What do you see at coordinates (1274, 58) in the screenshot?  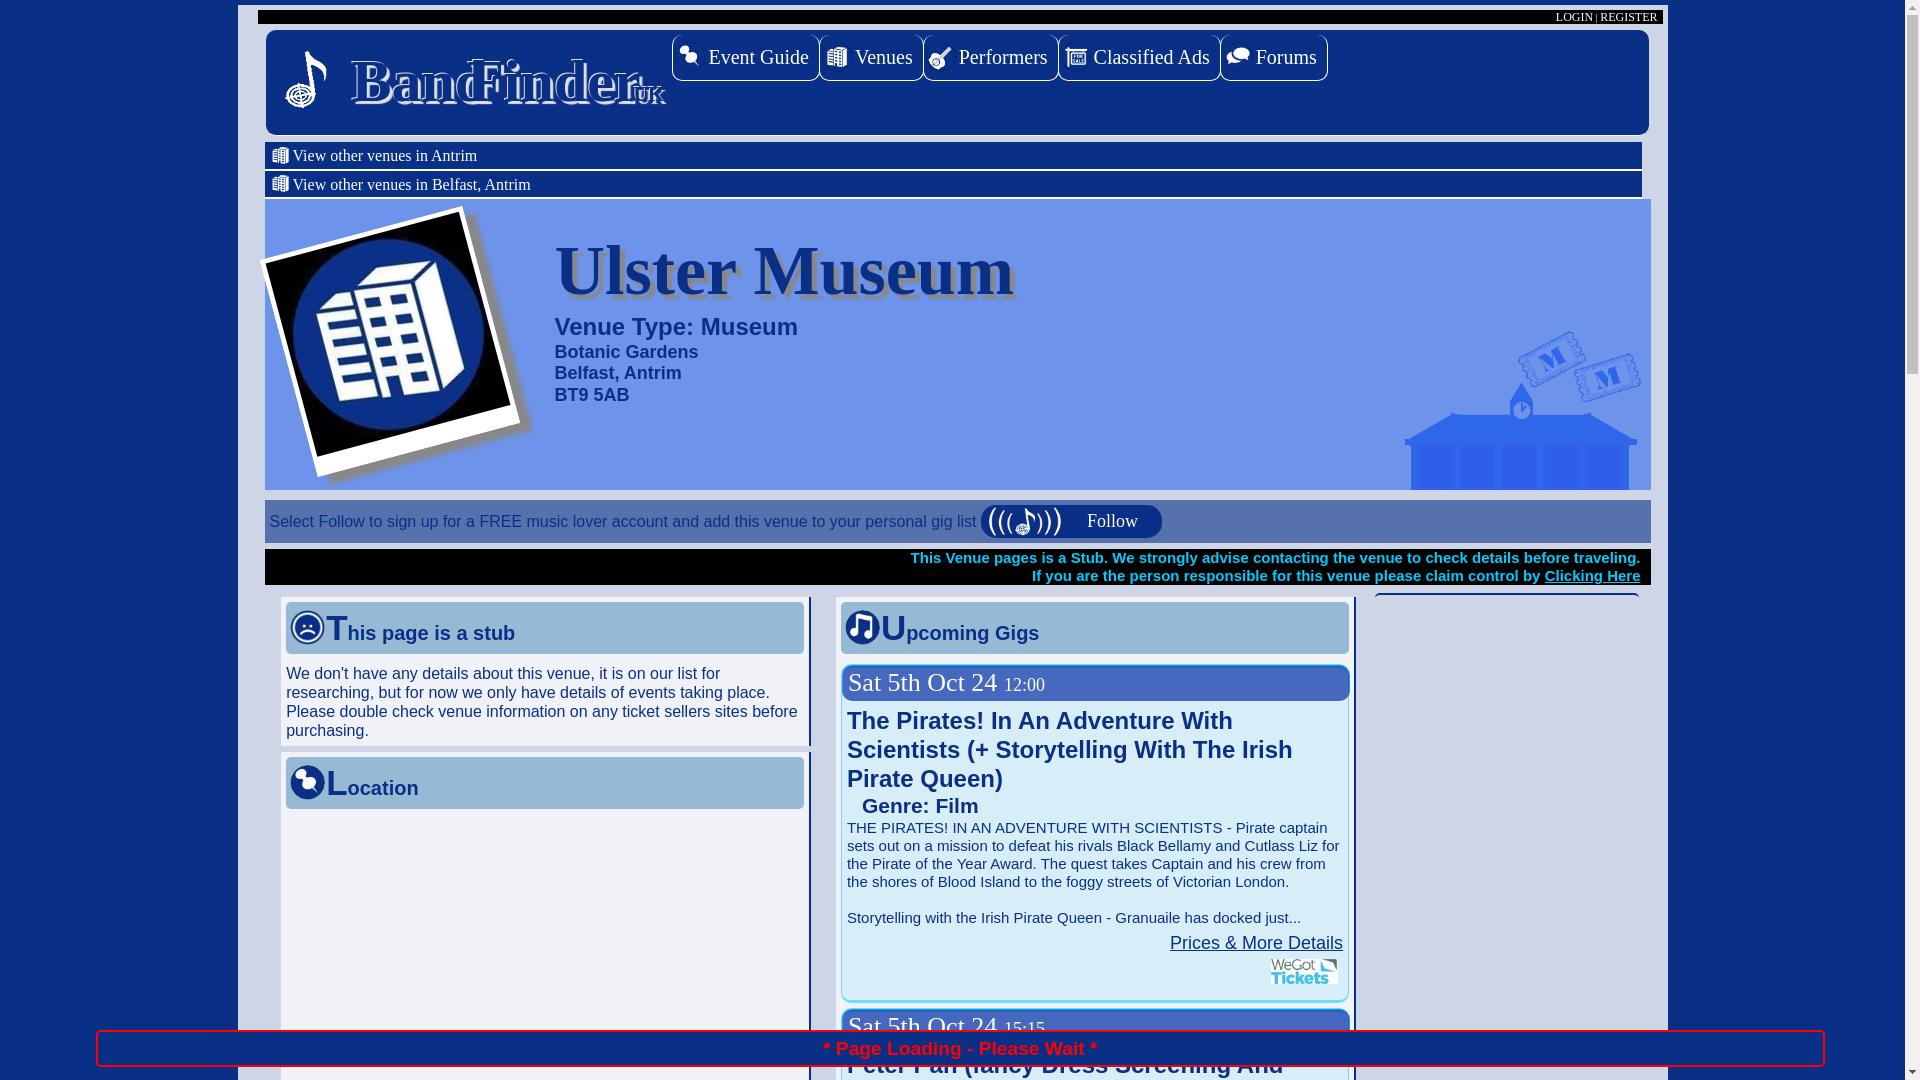 I see `Forums` at bounding box center [1274, 58].